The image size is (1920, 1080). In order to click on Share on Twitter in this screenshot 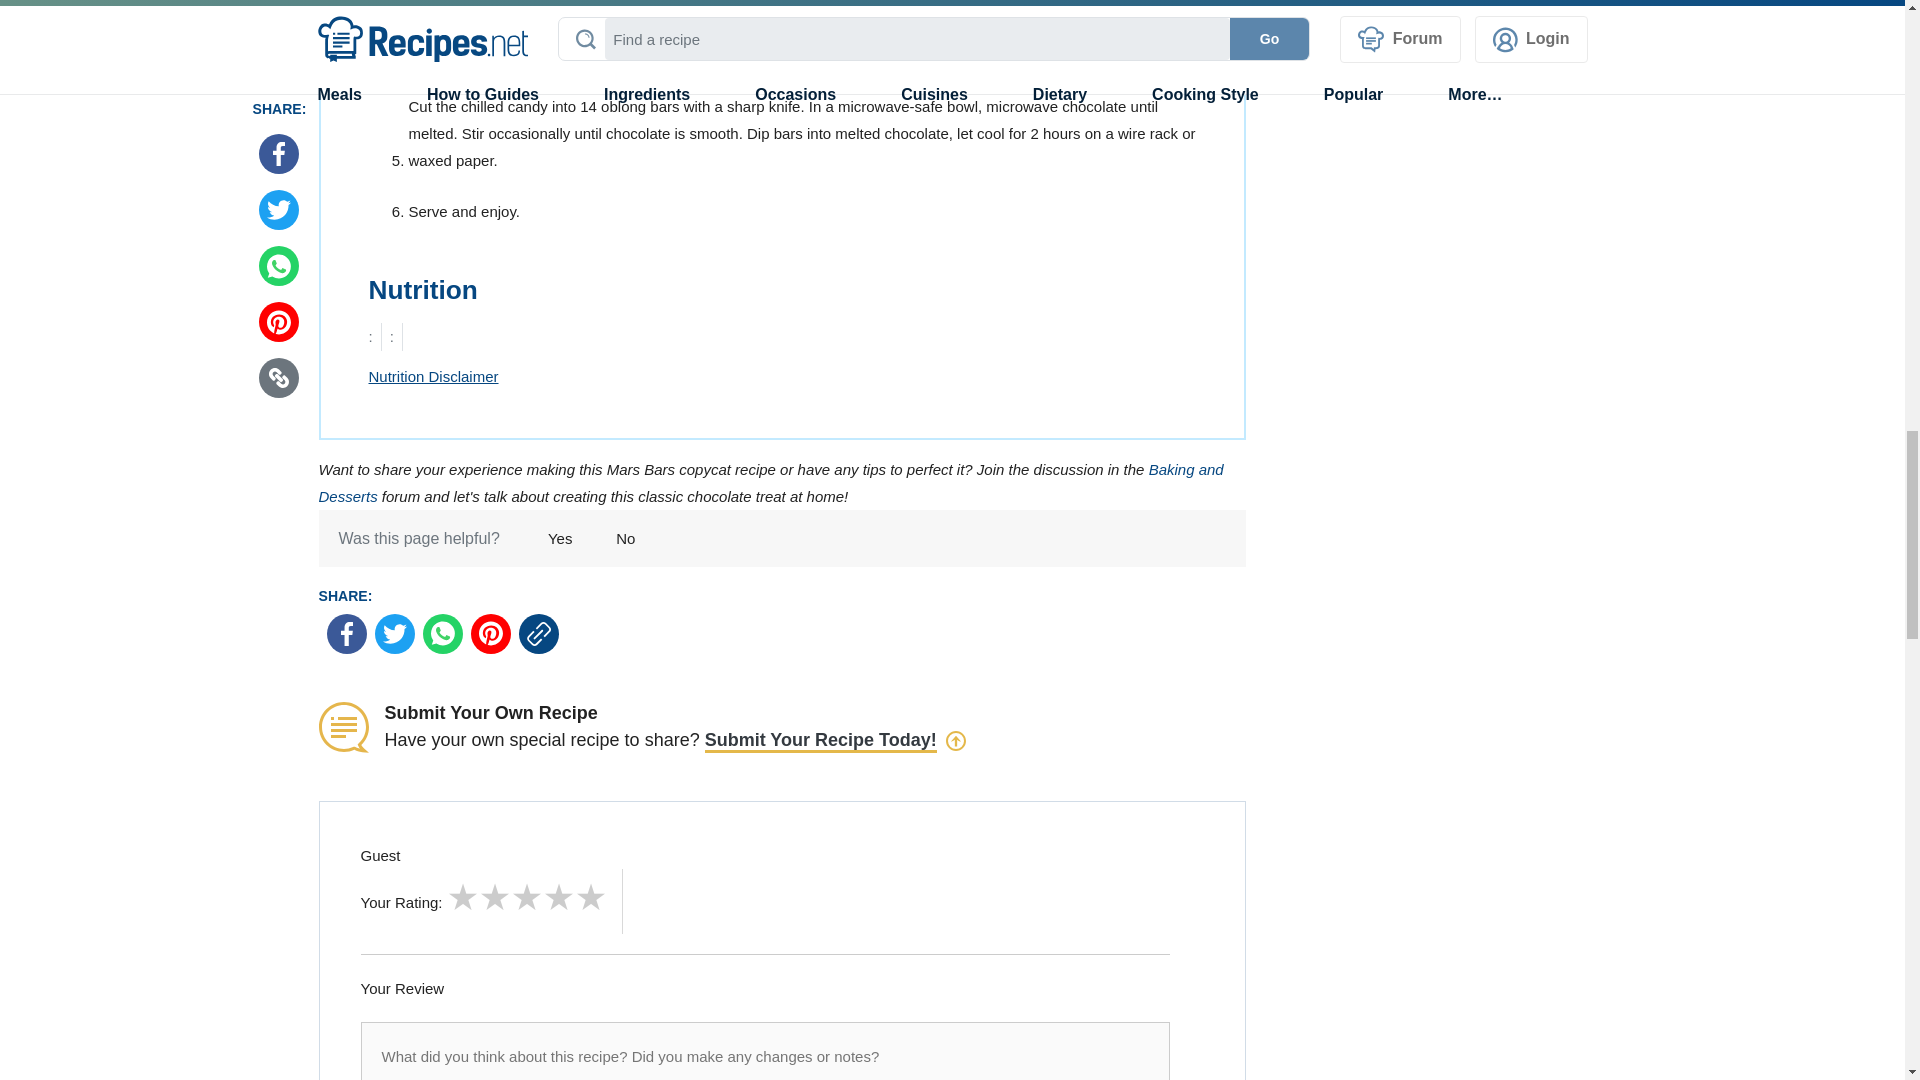, I will do `click(394, 634)`.